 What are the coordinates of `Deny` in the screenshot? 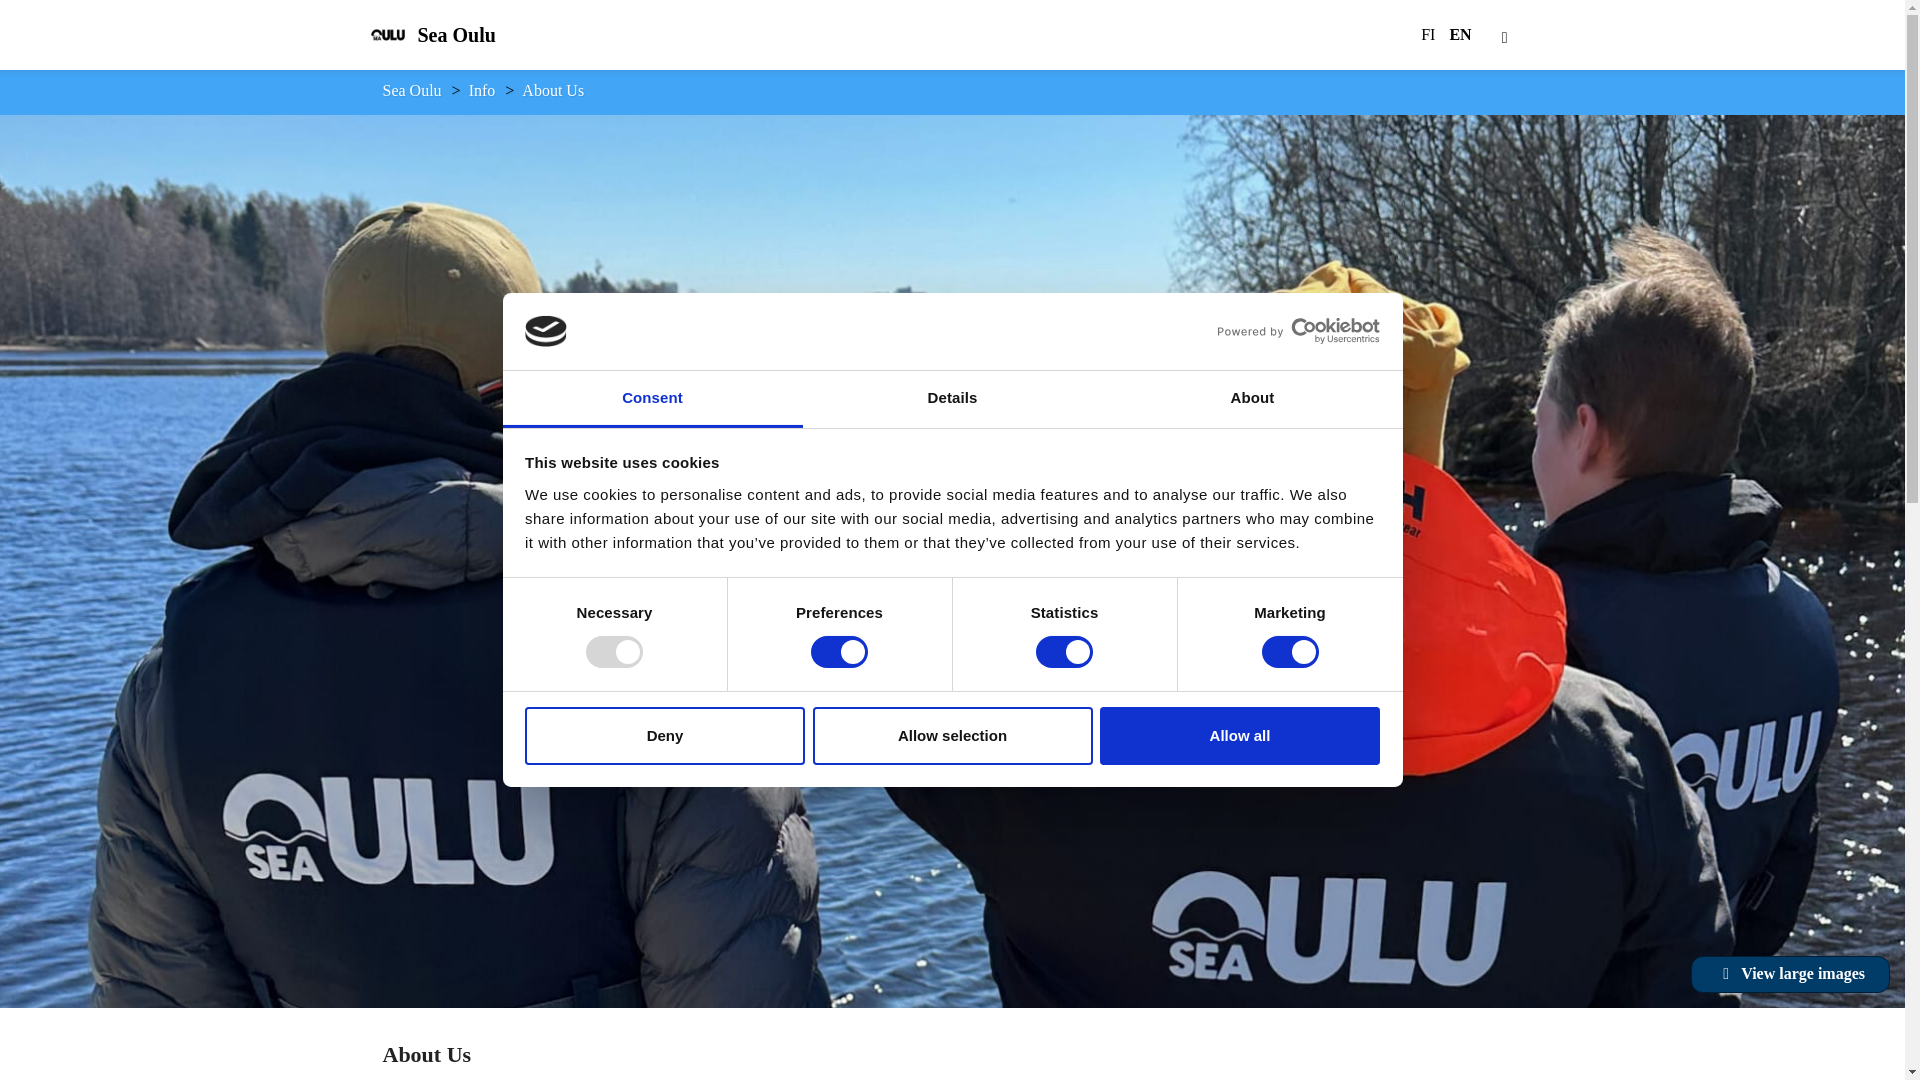 It's located at (664, 736).